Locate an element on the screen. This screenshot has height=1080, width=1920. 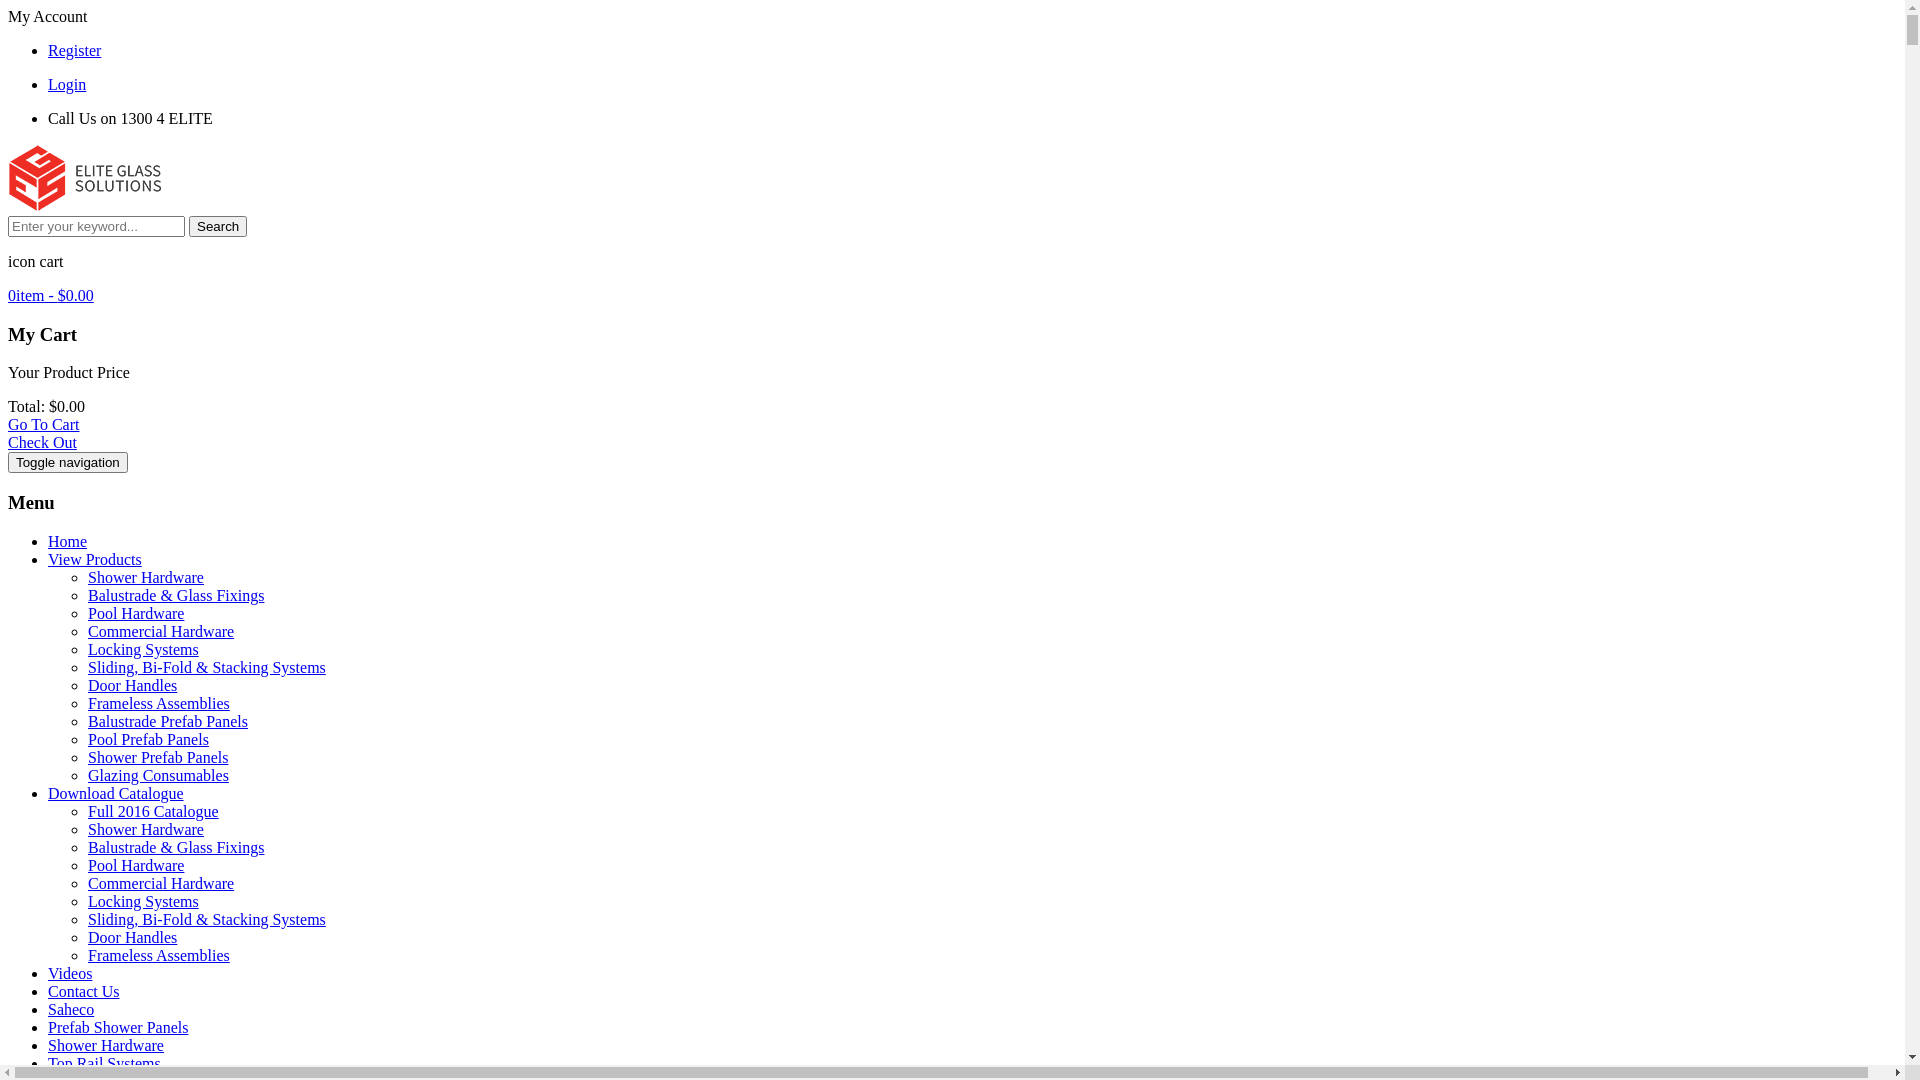
Shower Hardware is located at coordinates (146, 830).